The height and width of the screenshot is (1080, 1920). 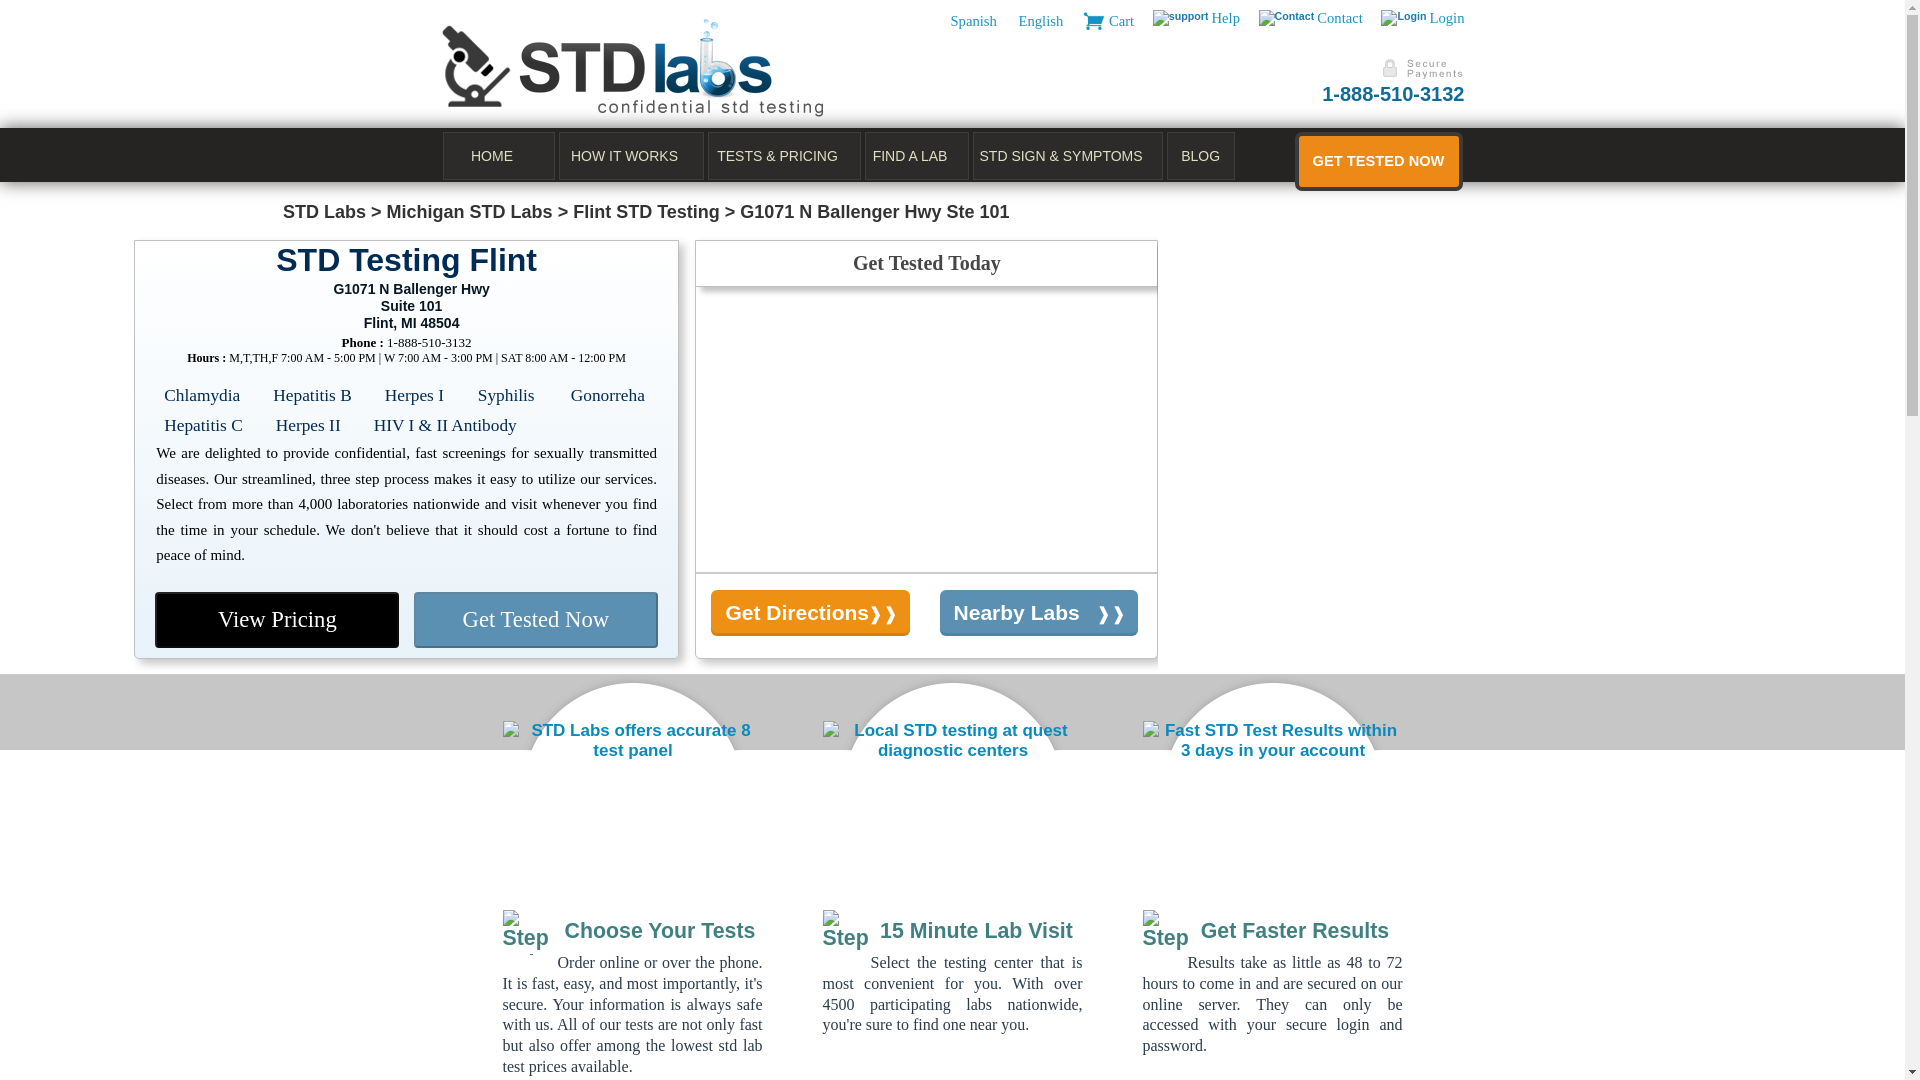 I want to click on STD Labs Logo, so click(x=632, y=68).